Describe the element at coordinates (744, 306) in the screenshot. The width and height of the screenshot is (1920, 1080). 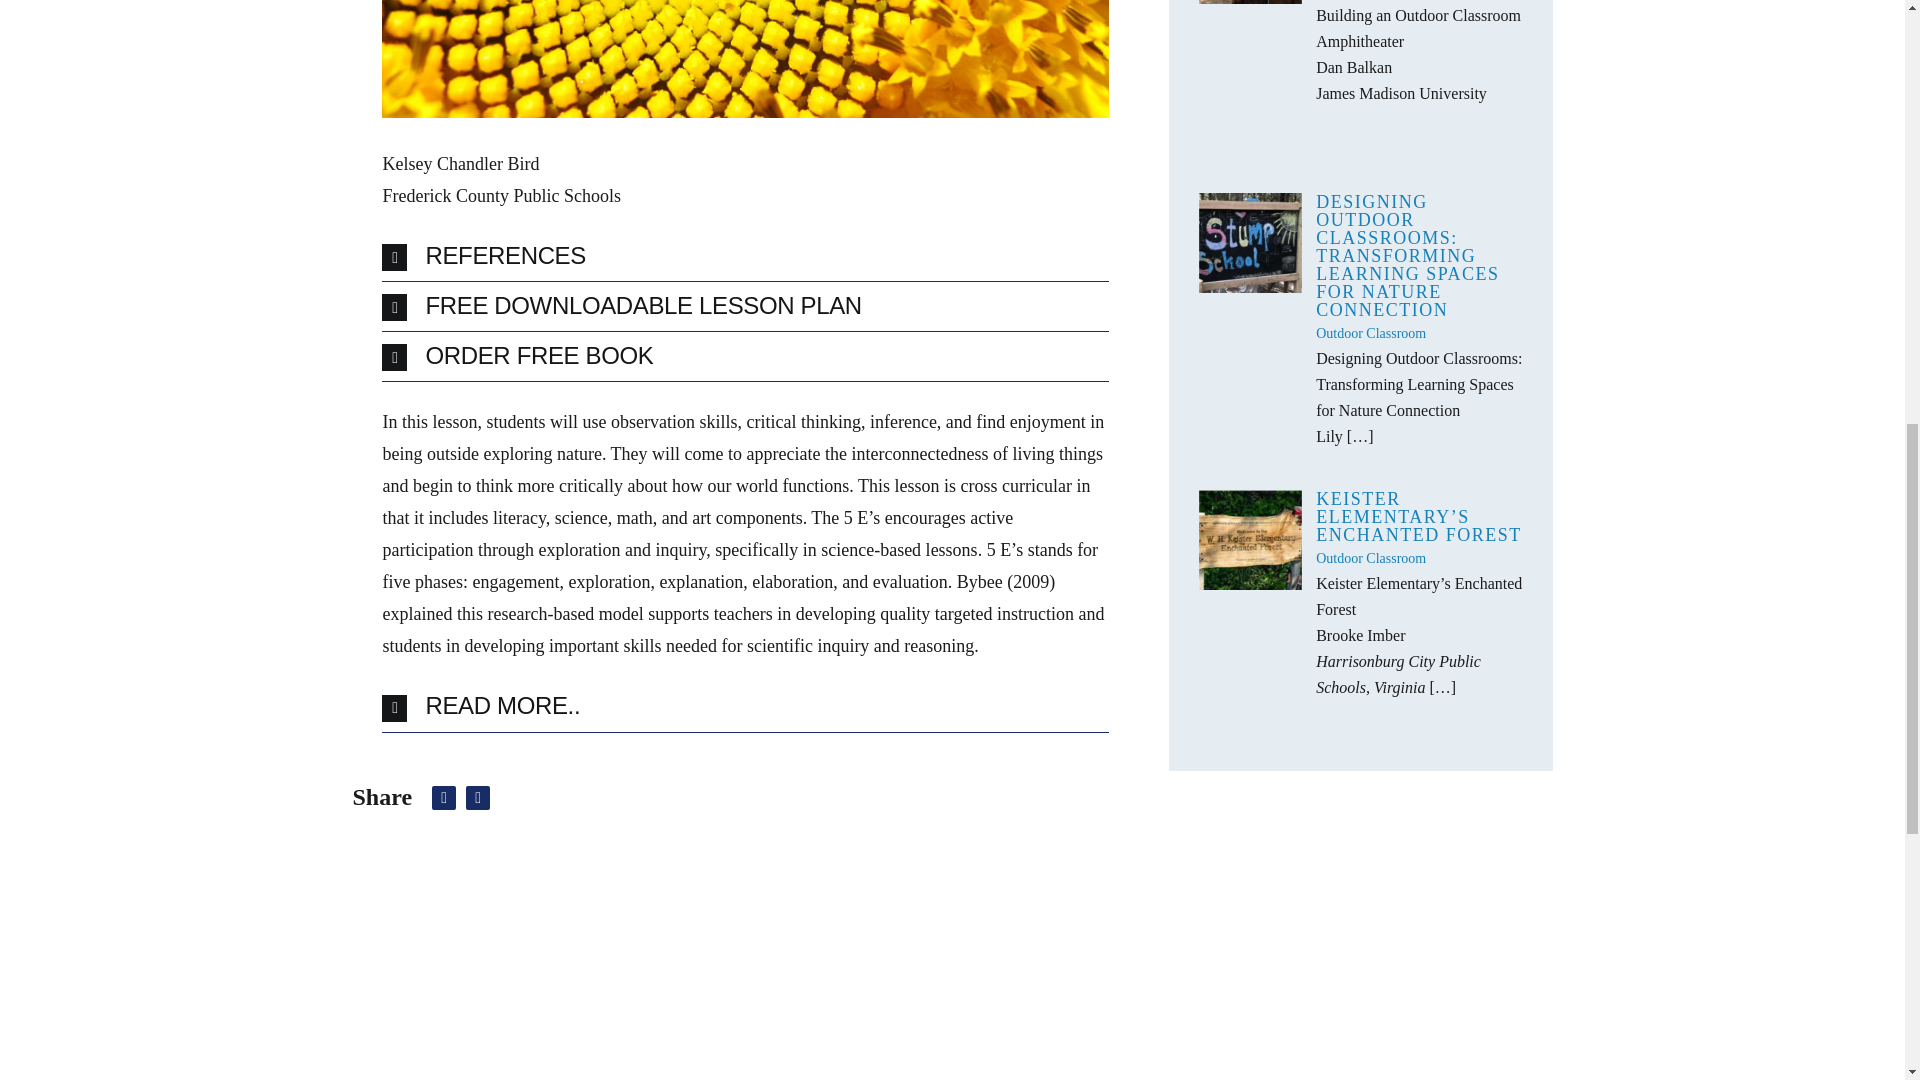
I see `FREE DOWNLOADABLE LESSON PLAN` at that location.